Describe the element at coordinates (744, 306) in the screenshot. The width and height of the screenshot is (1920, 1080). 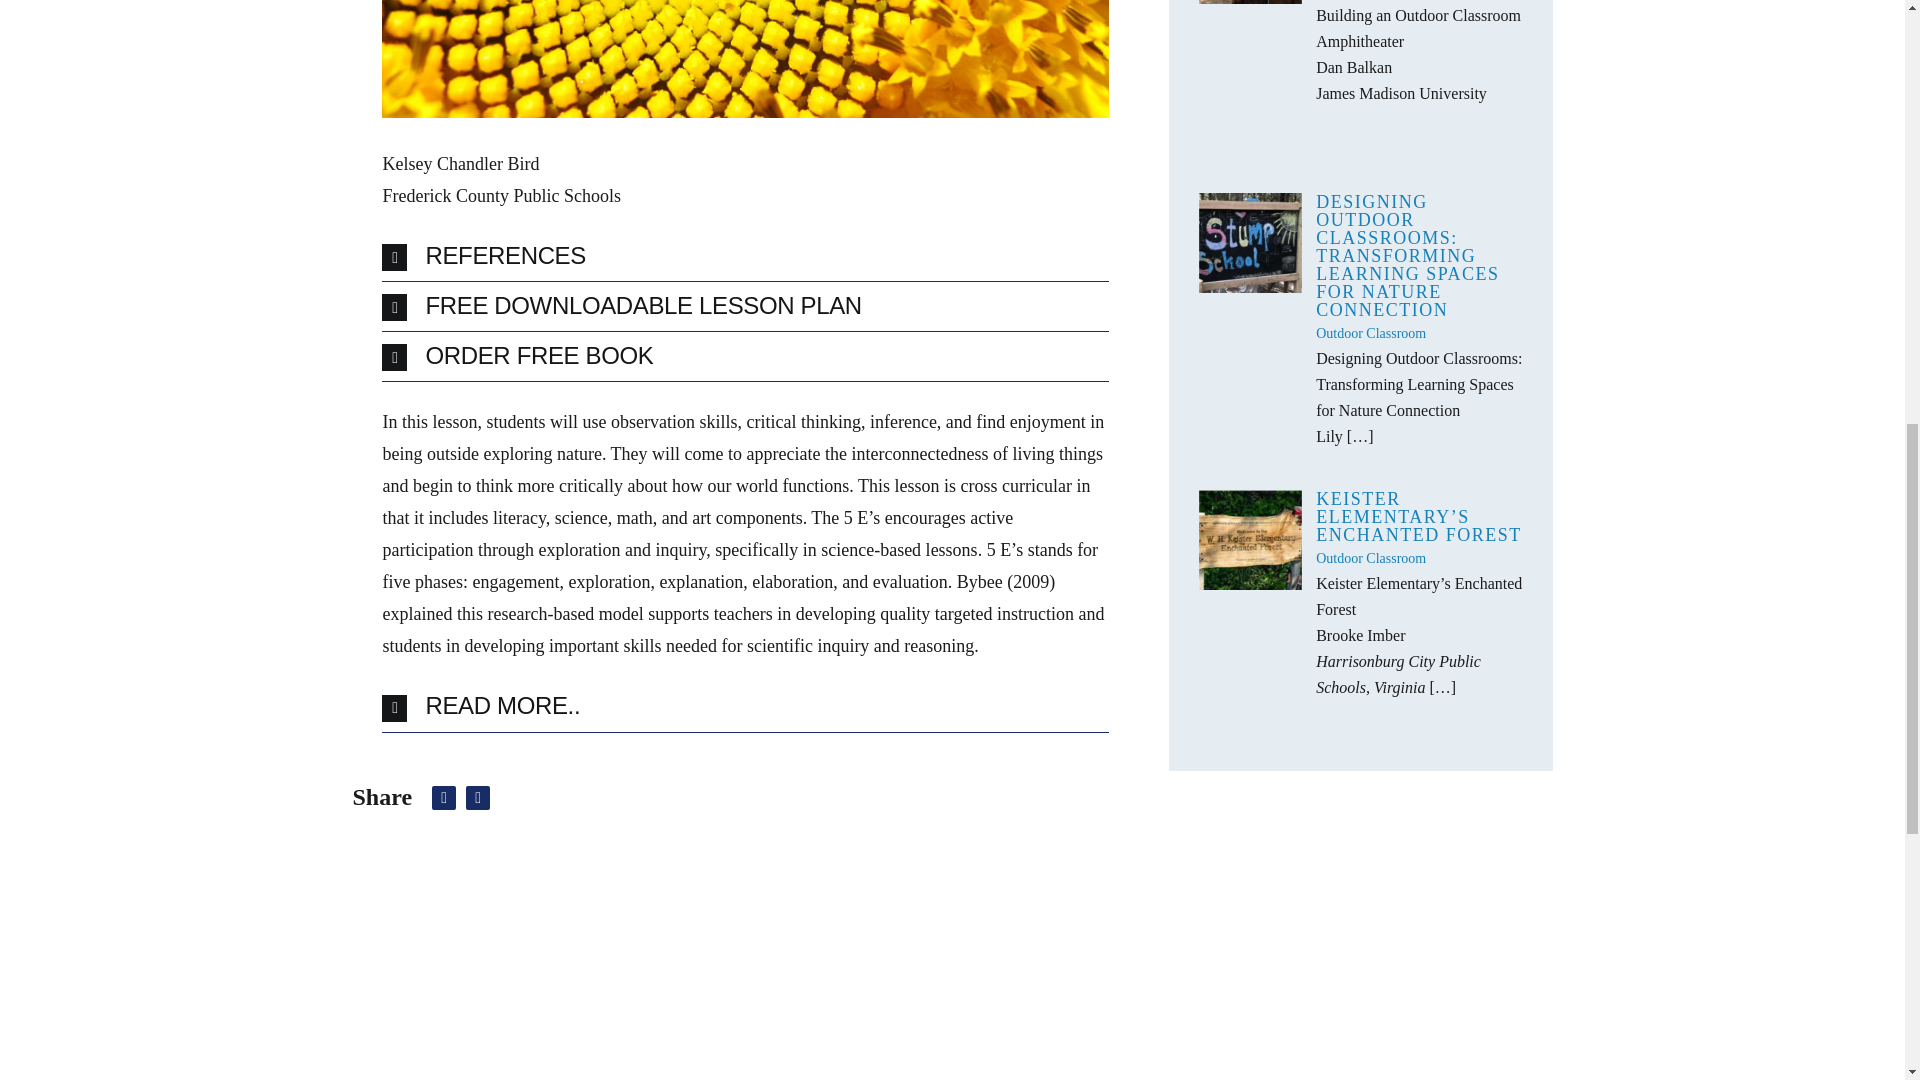
I see `FREE DOWNLOADABLE LESSON PLAN` at that location.